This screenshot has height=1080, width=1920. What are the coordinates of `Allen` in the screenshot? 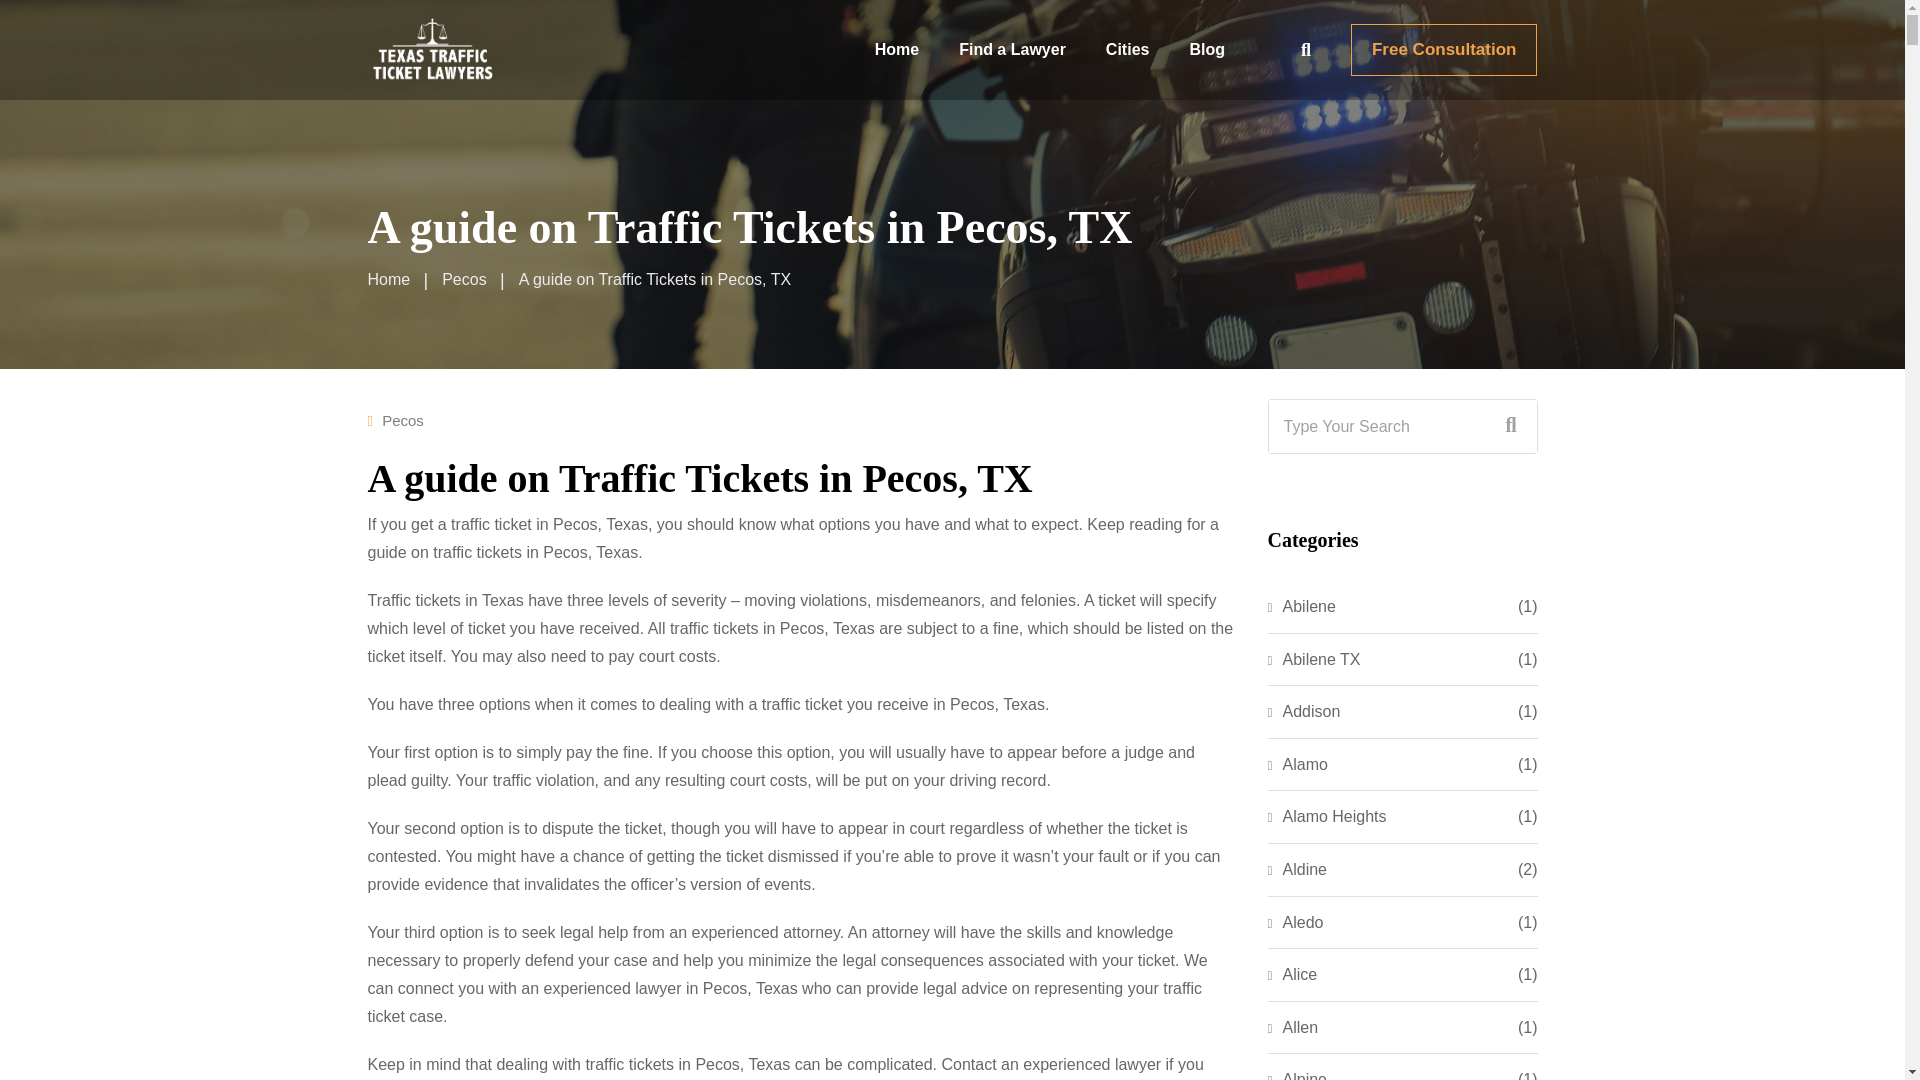 It's located at (1293, 1028).